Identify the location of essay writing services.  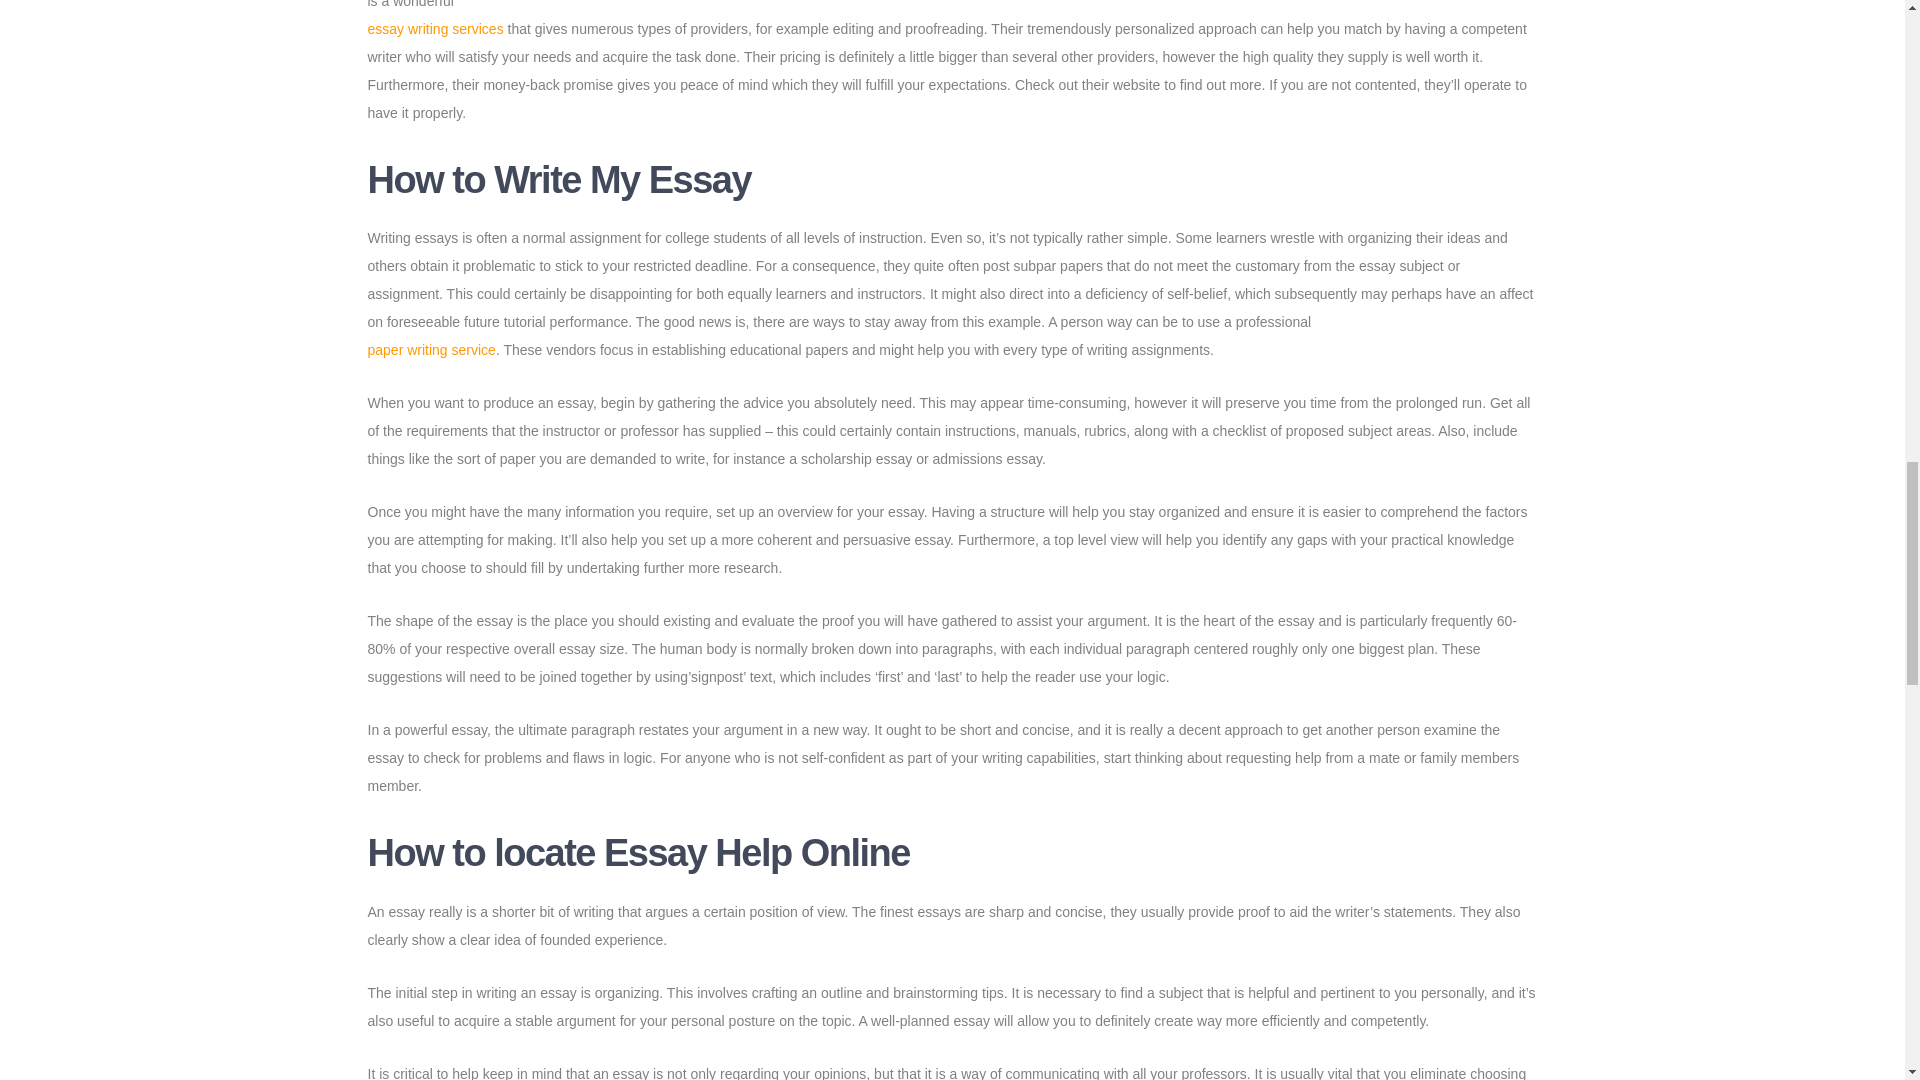
(436, 28).